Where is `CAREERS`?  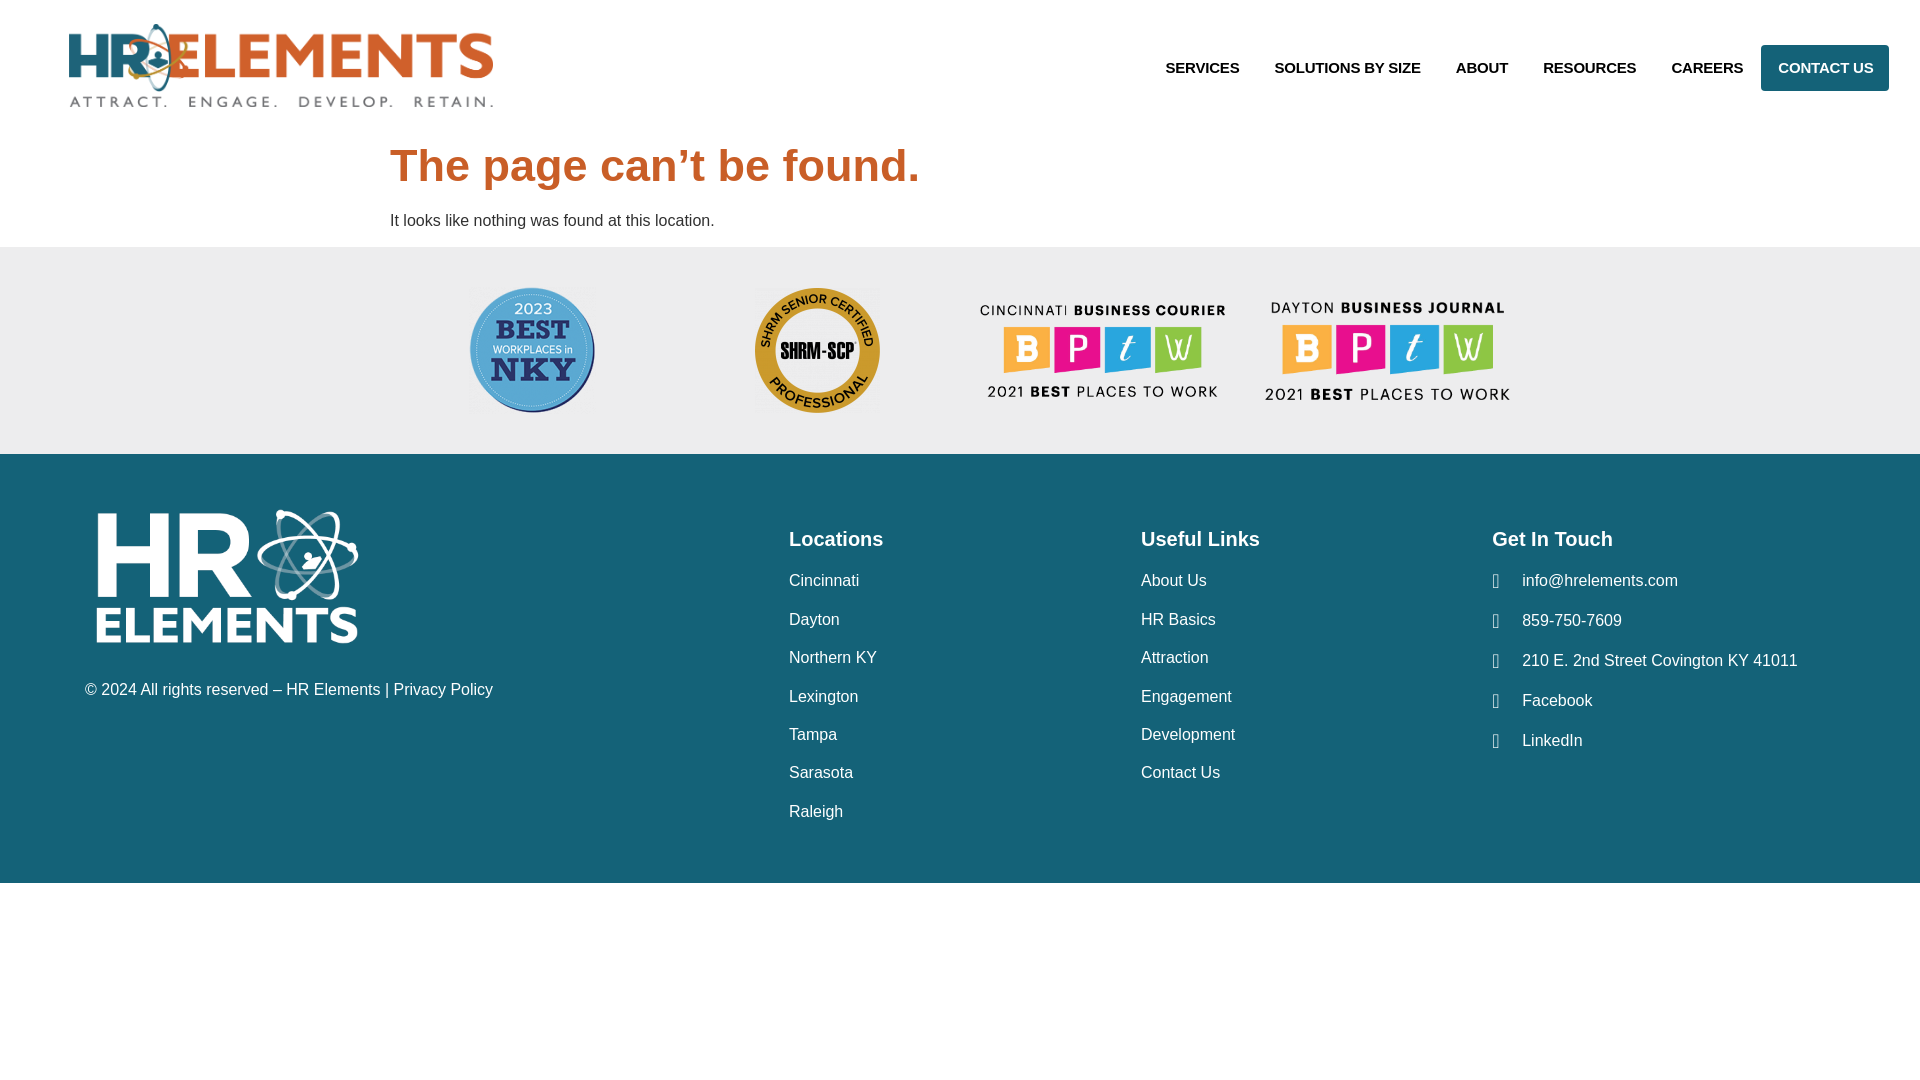
CAREERS is located at coordinates (1706, 68).